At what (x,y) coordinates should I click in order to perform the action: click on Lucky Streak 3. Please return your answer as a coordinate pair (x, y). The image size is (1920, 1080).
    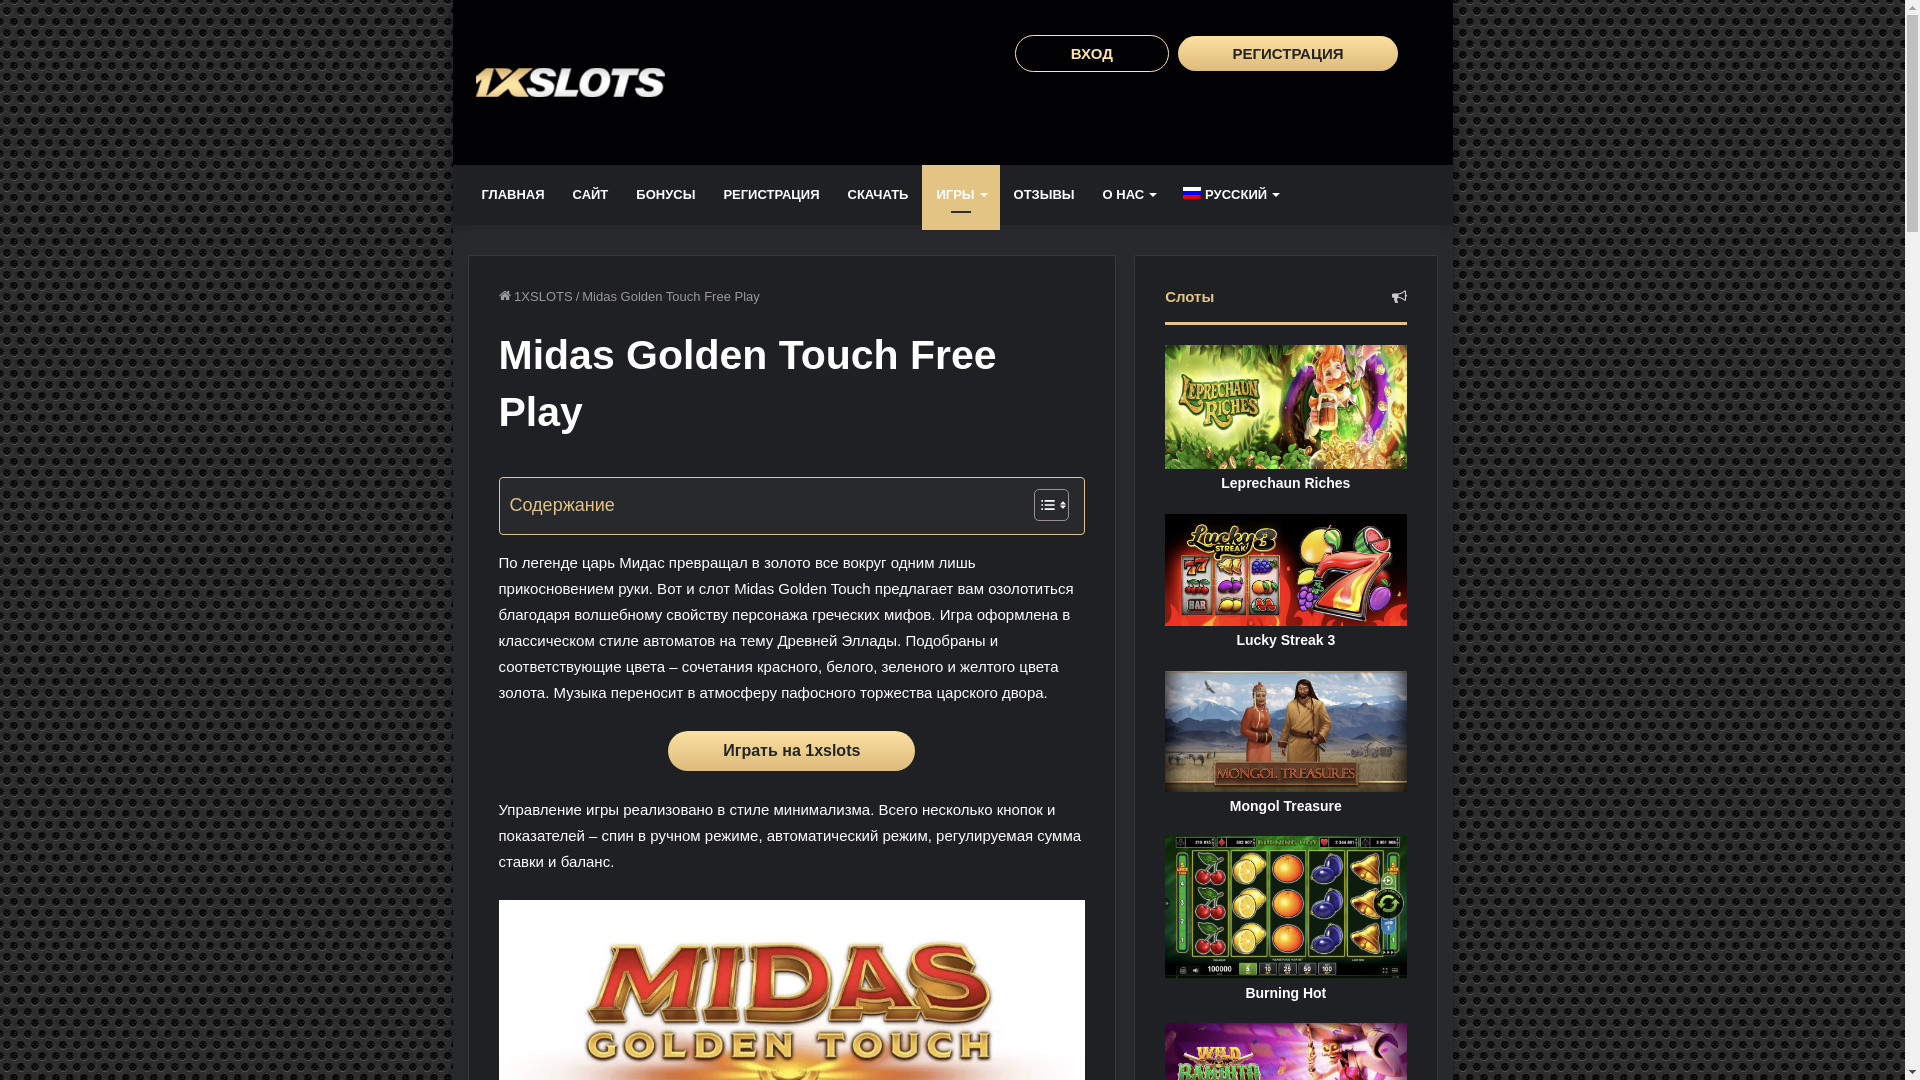
    Looking at the image, I should click on (1286, 582).